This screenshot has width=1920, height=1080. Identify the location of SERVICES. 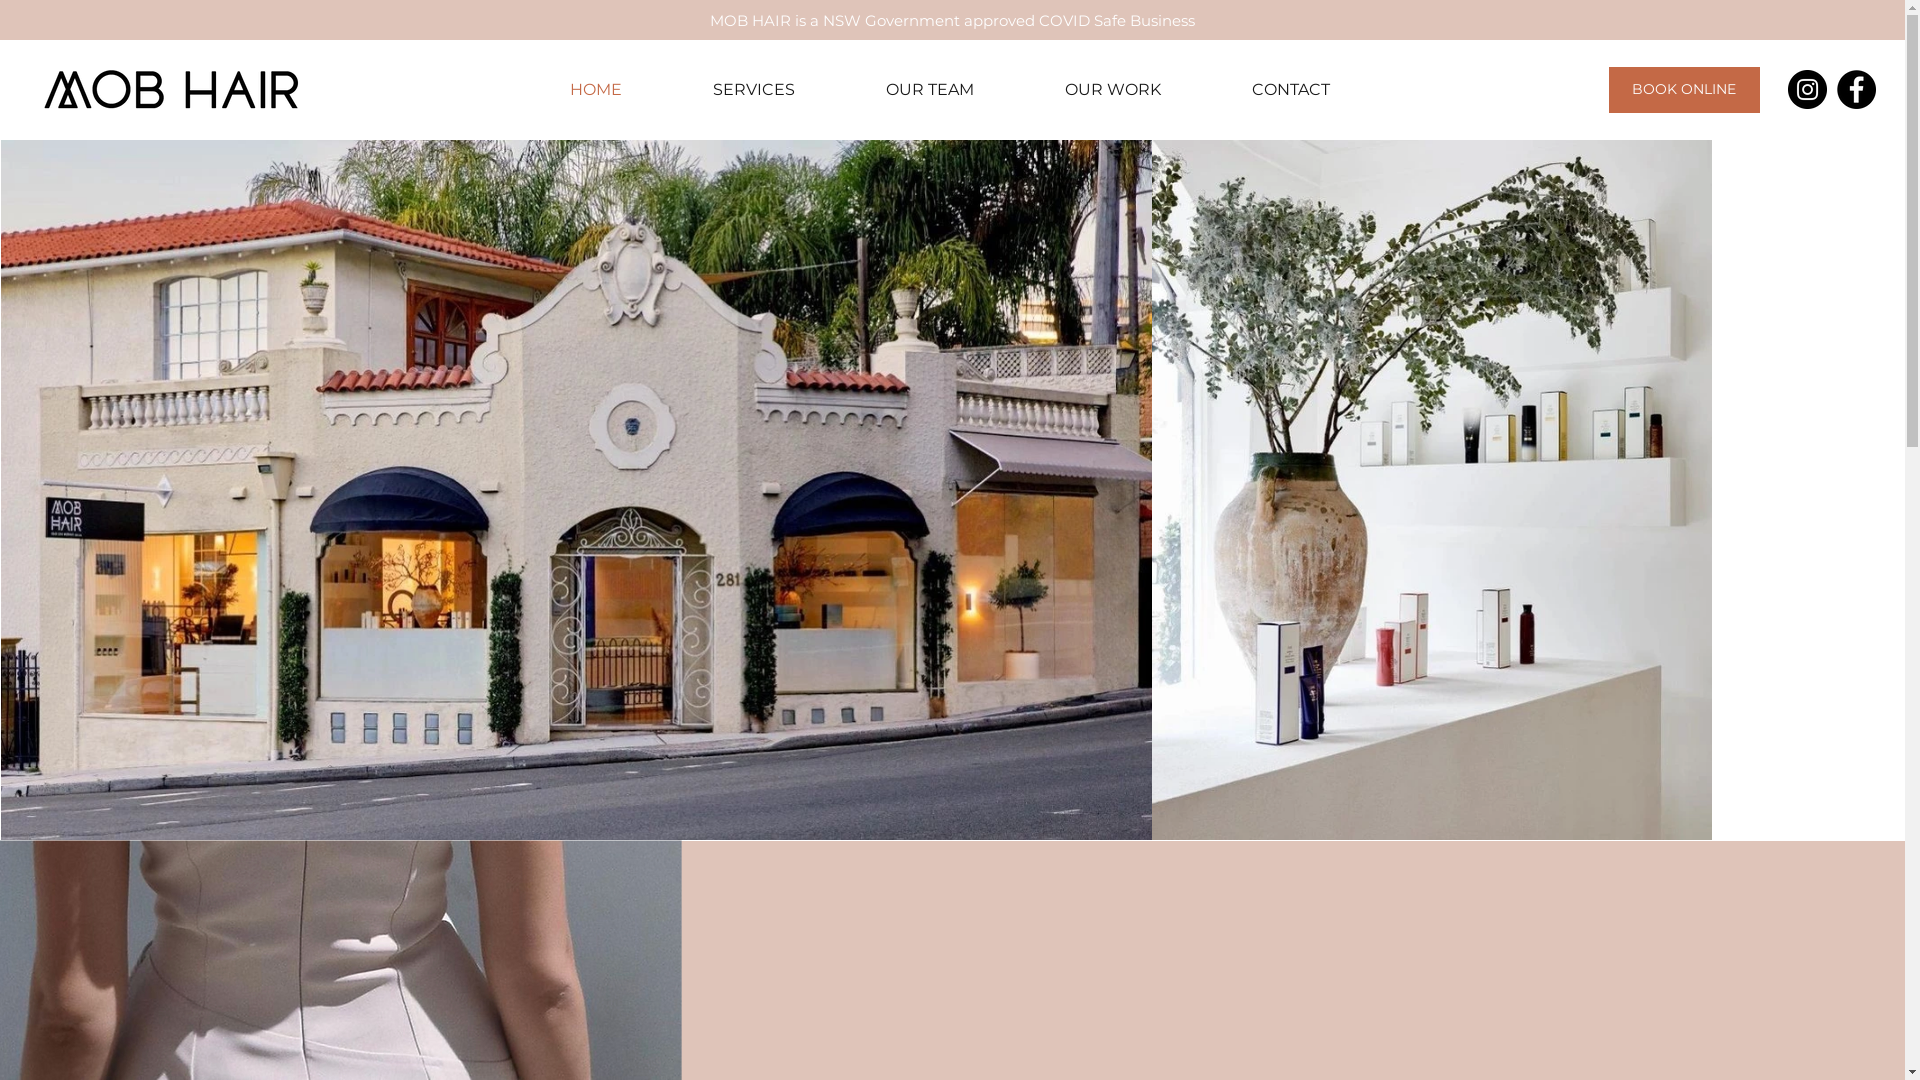
(754, 90).